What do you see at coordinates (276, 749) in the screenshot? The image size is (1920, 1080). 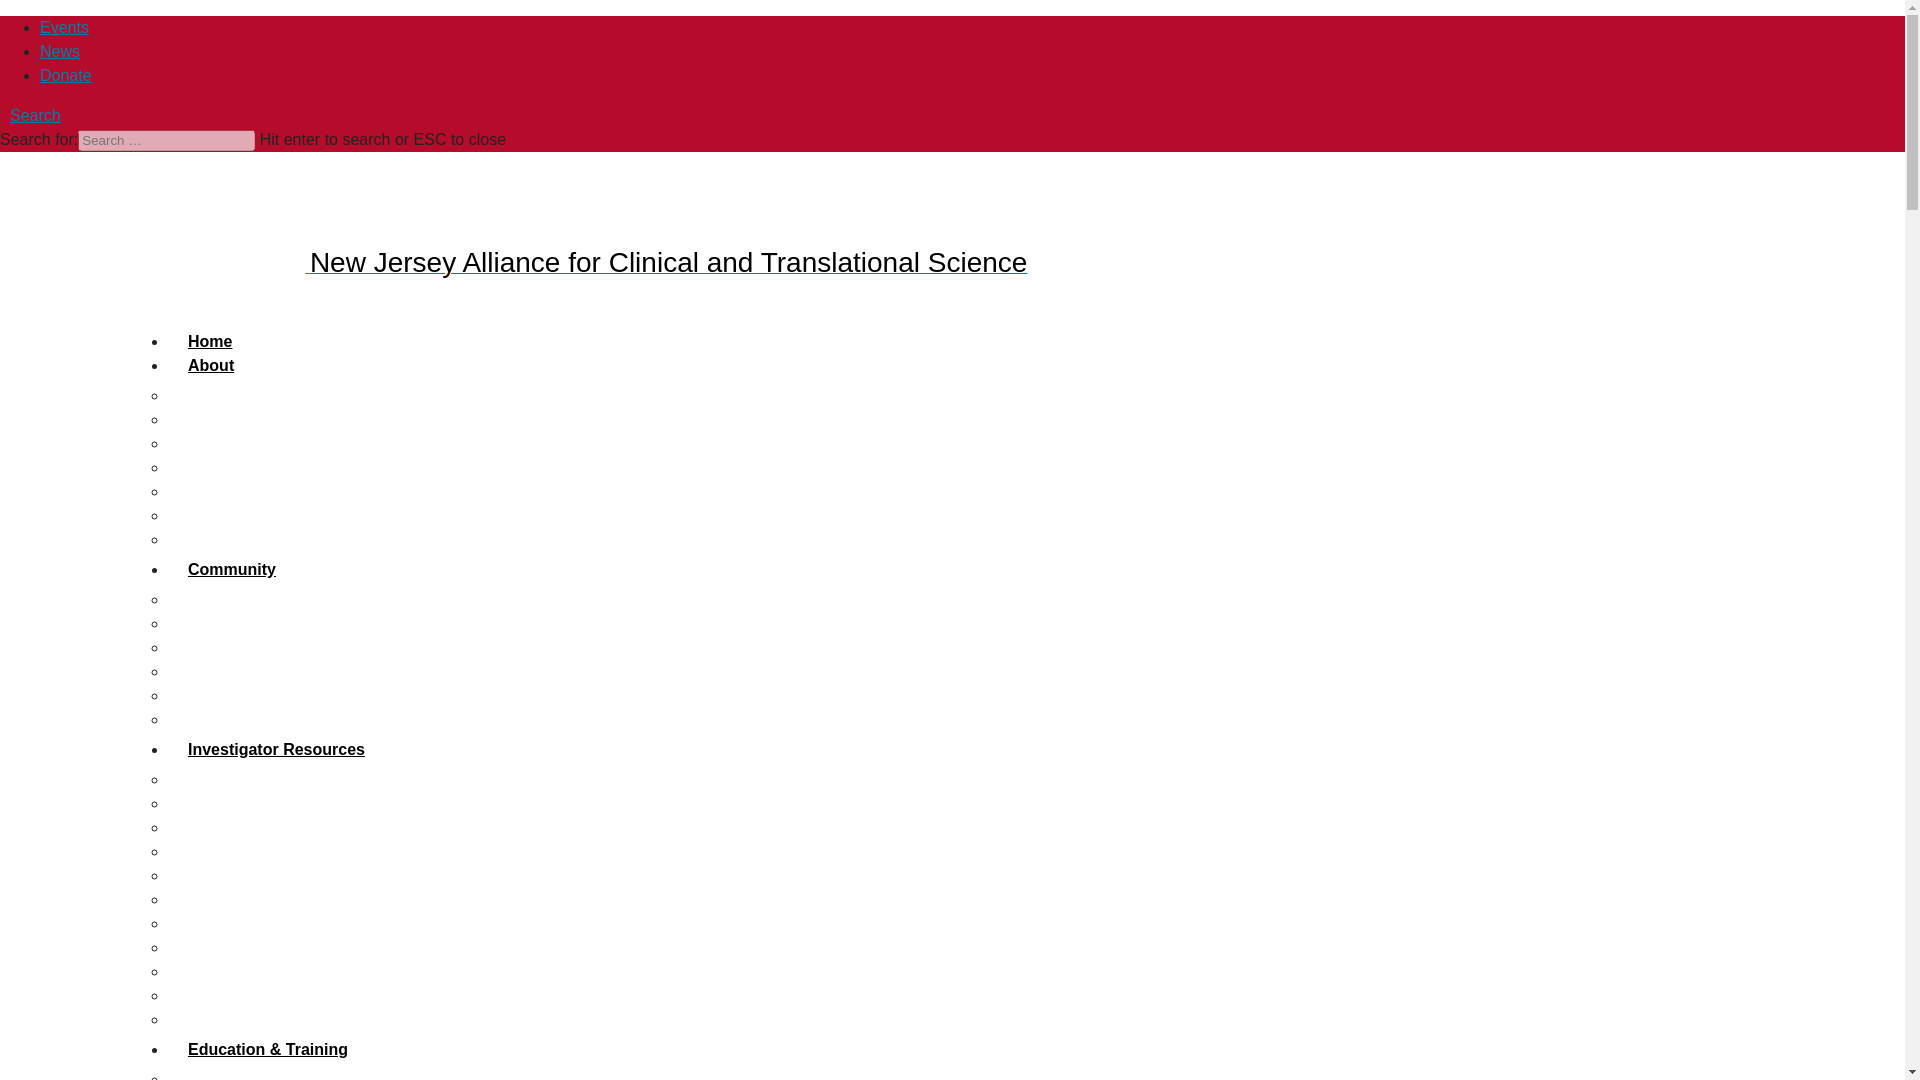 I see `Investigator Resources` at bounding box center [276, 749].